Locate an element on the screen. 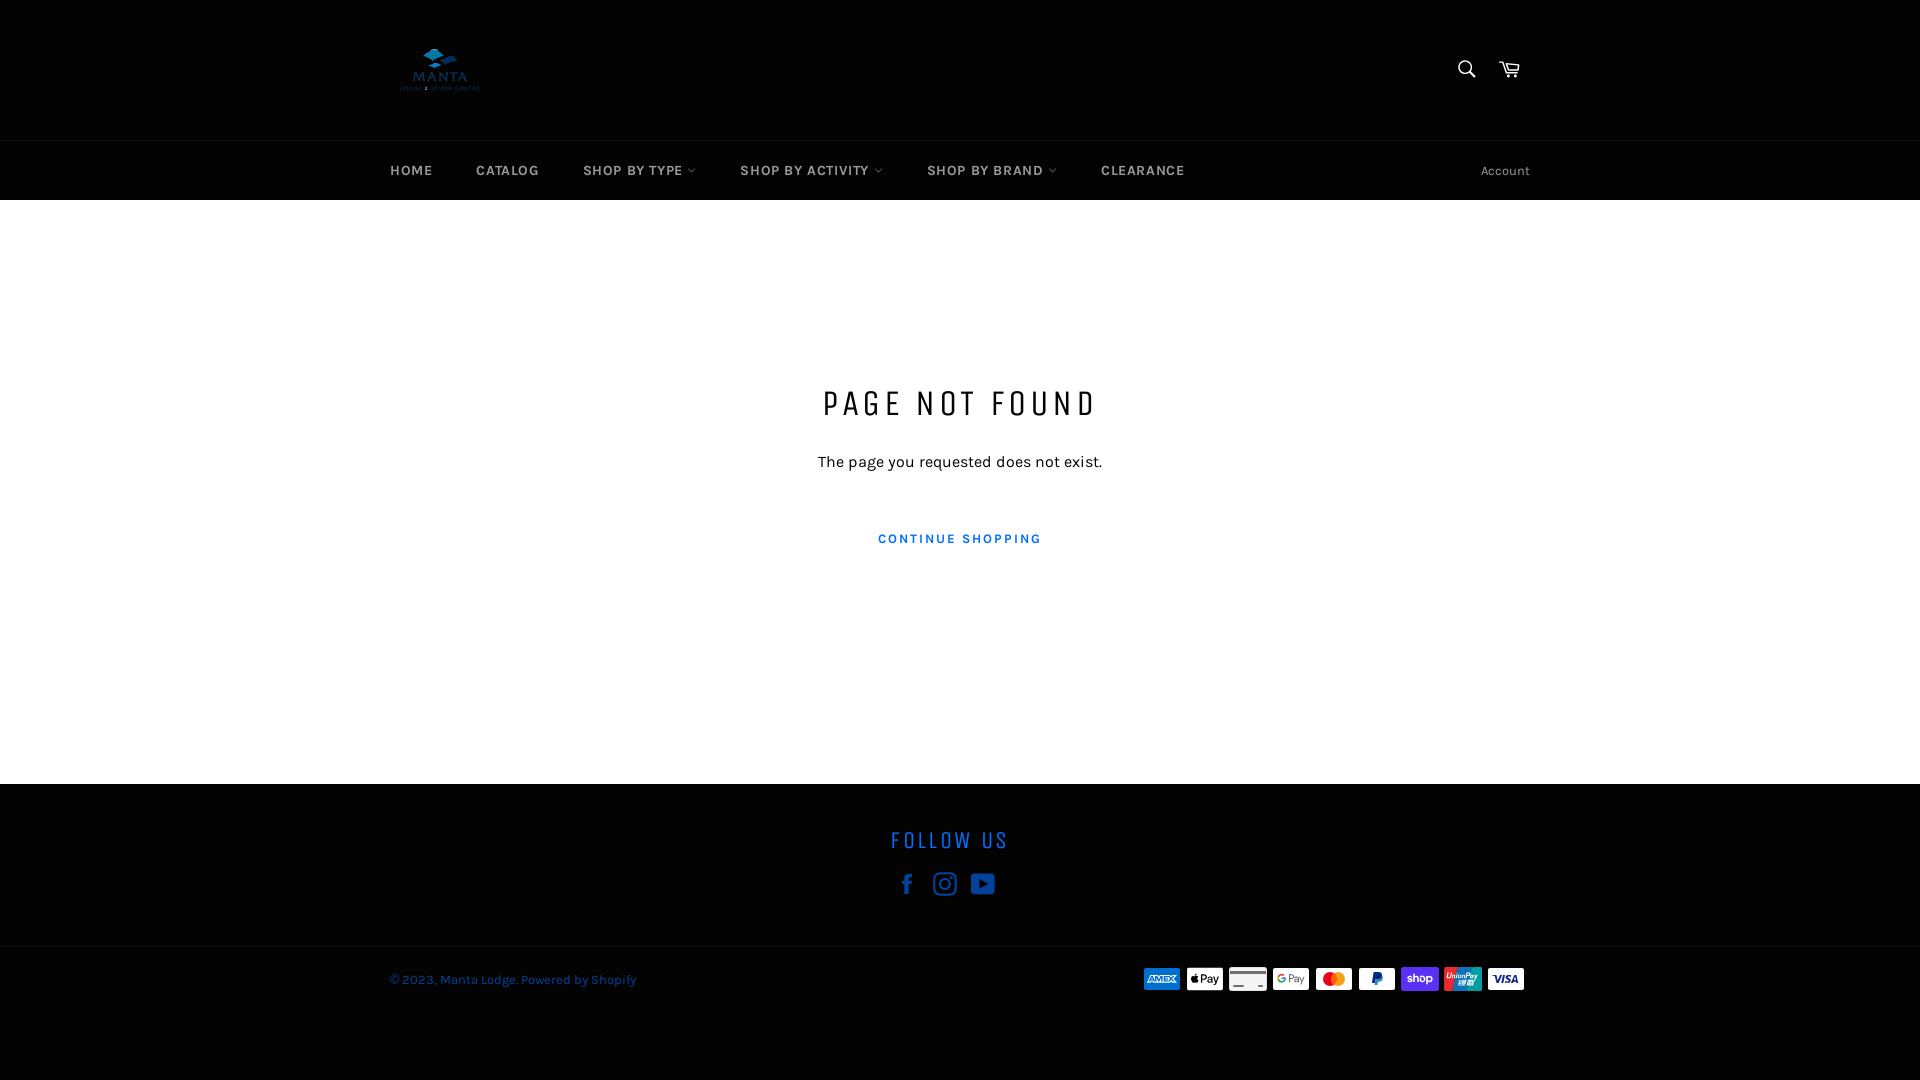 This screenshot has width=1920, height=1080. Account is located at coordinates (1506, 171).